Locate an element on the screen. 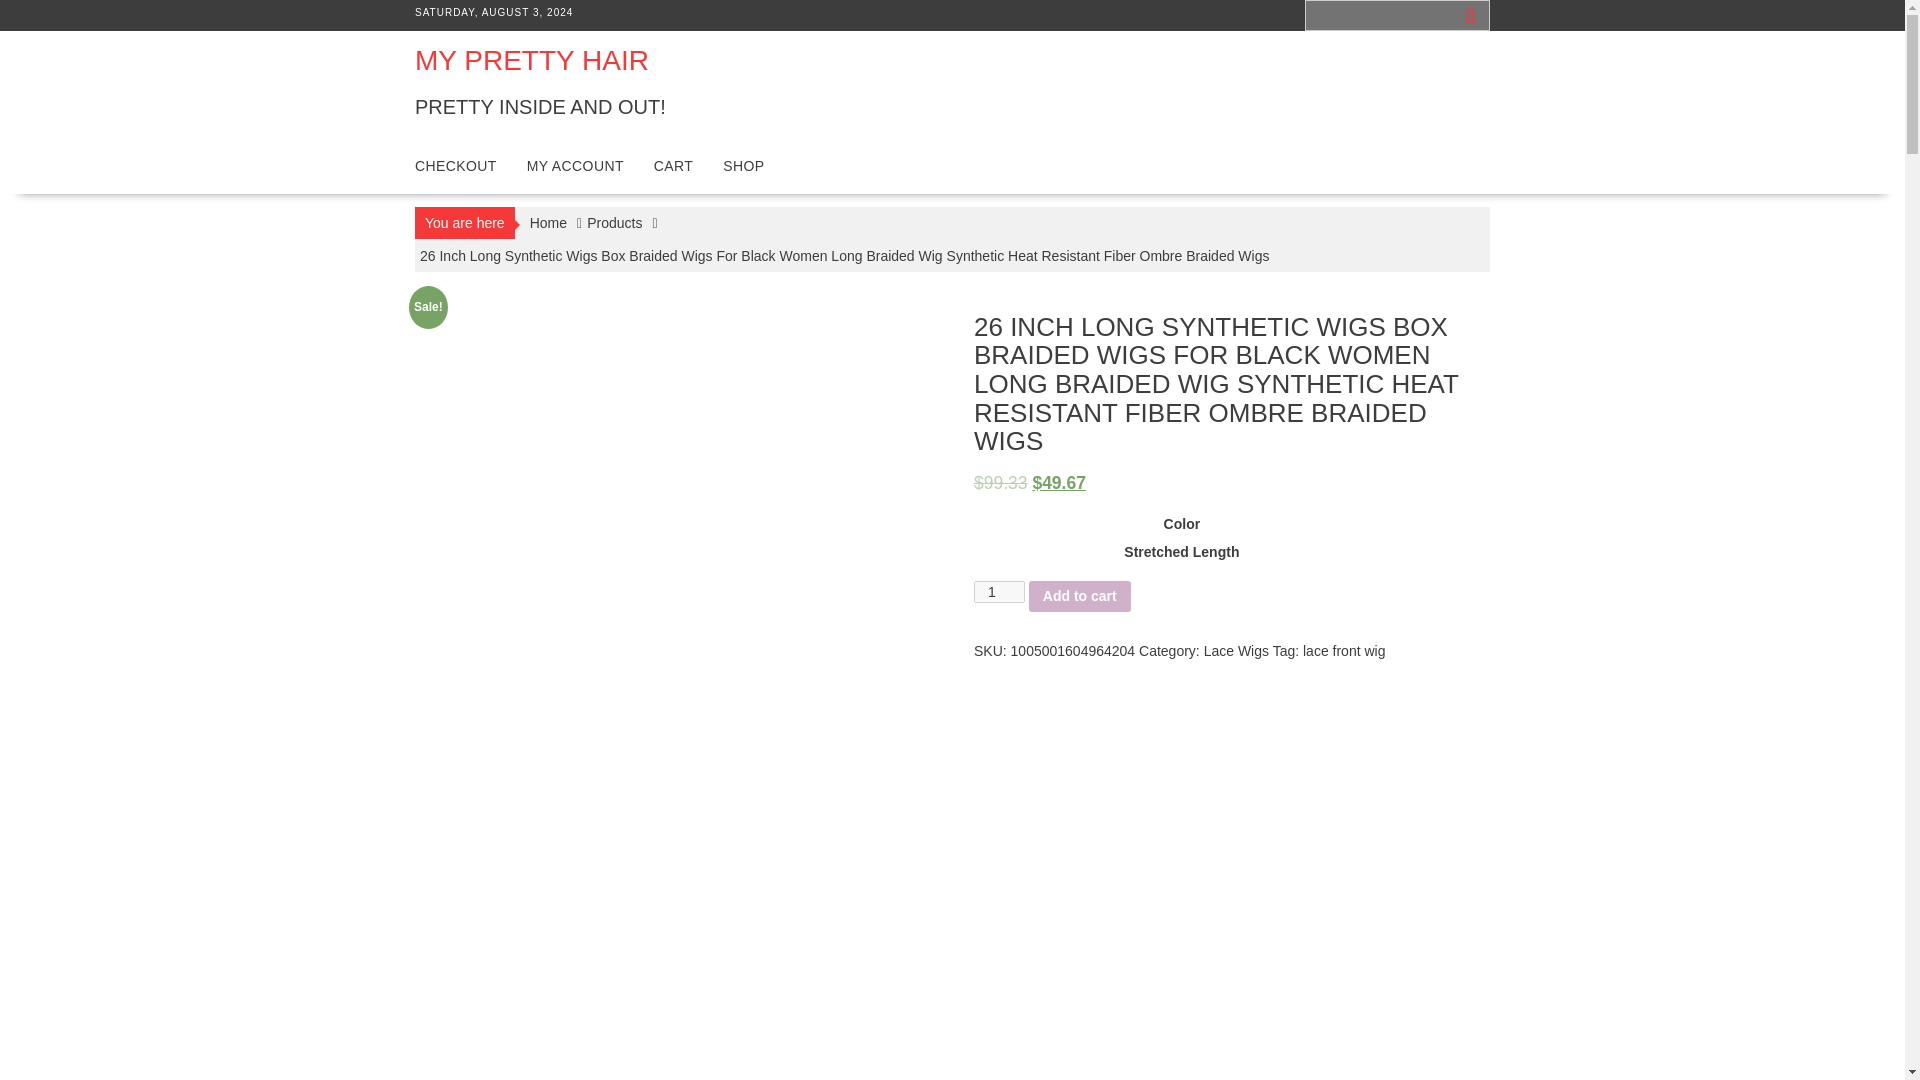  CHECKOUT is located at coordinates (456, 166).